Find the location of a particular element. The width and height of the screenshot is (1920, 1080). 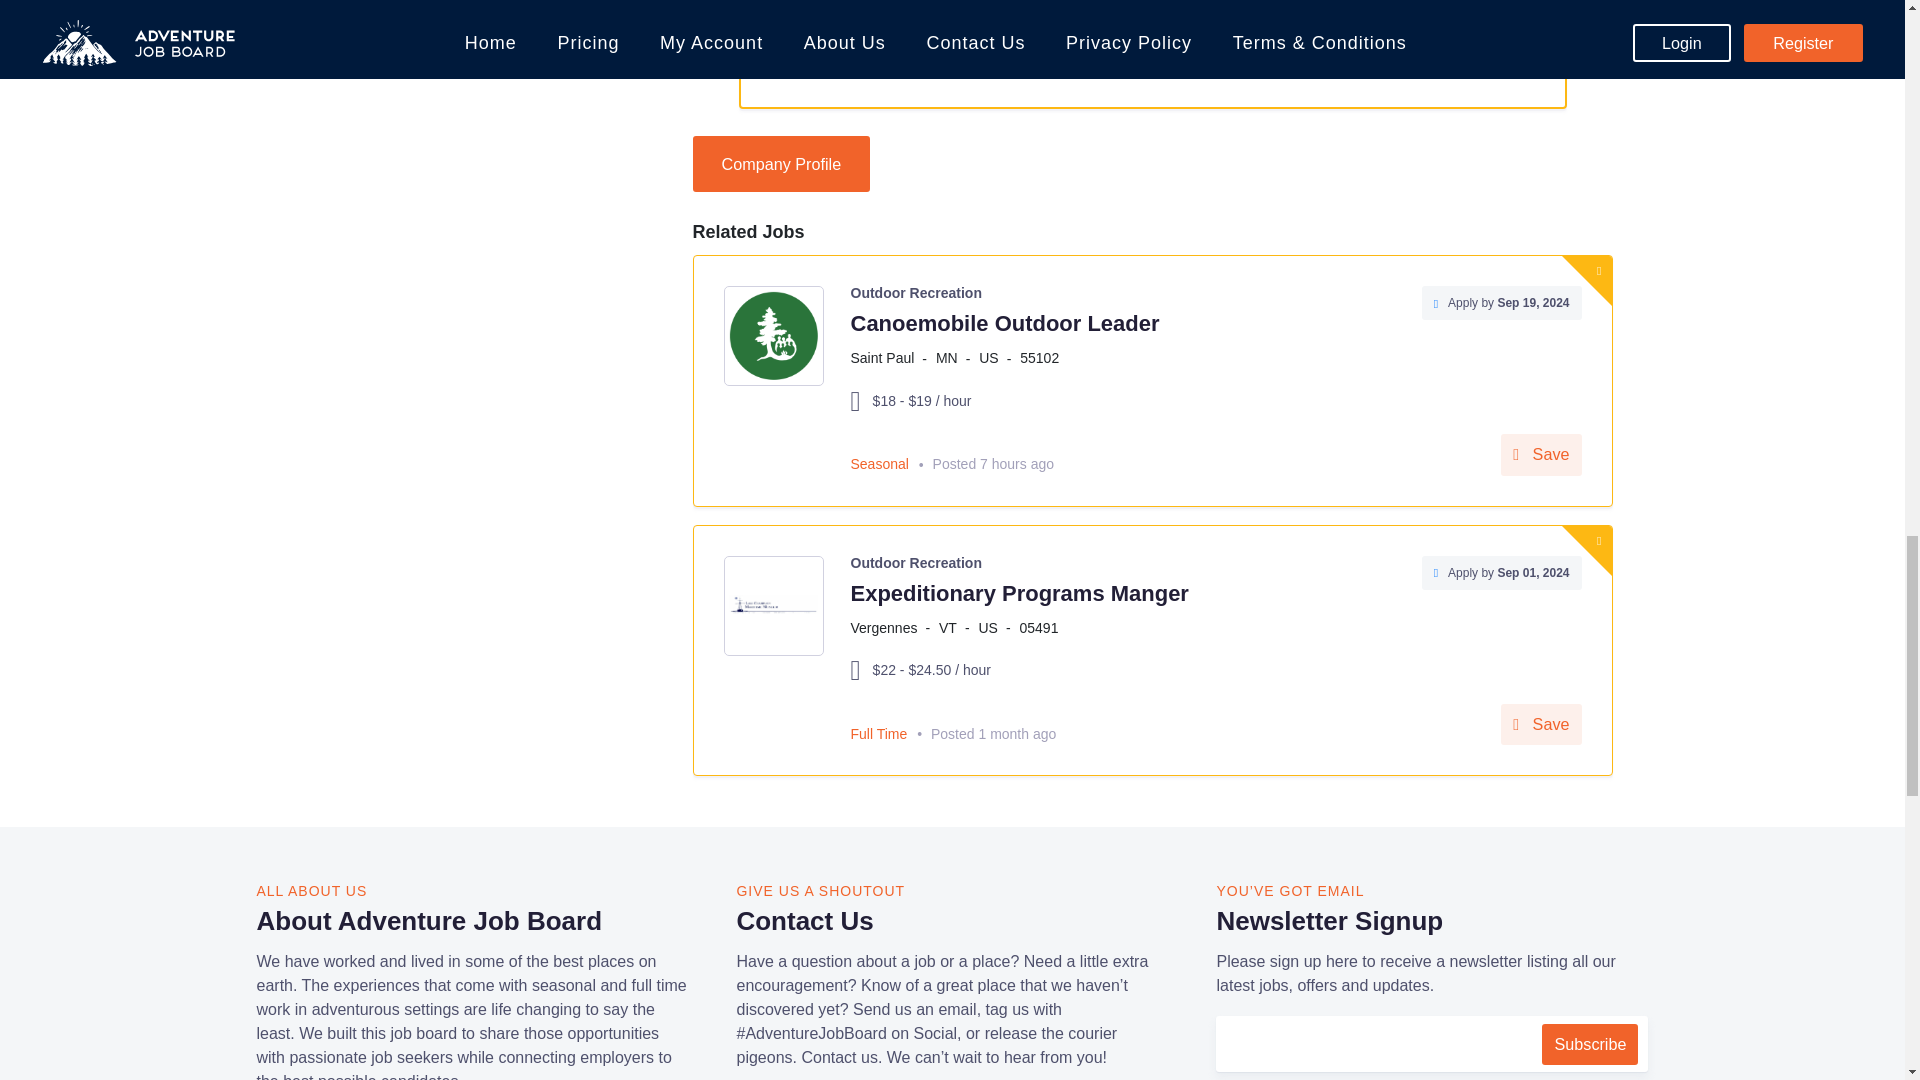

Outdoor Recreation is located at coordinates (916, 563).